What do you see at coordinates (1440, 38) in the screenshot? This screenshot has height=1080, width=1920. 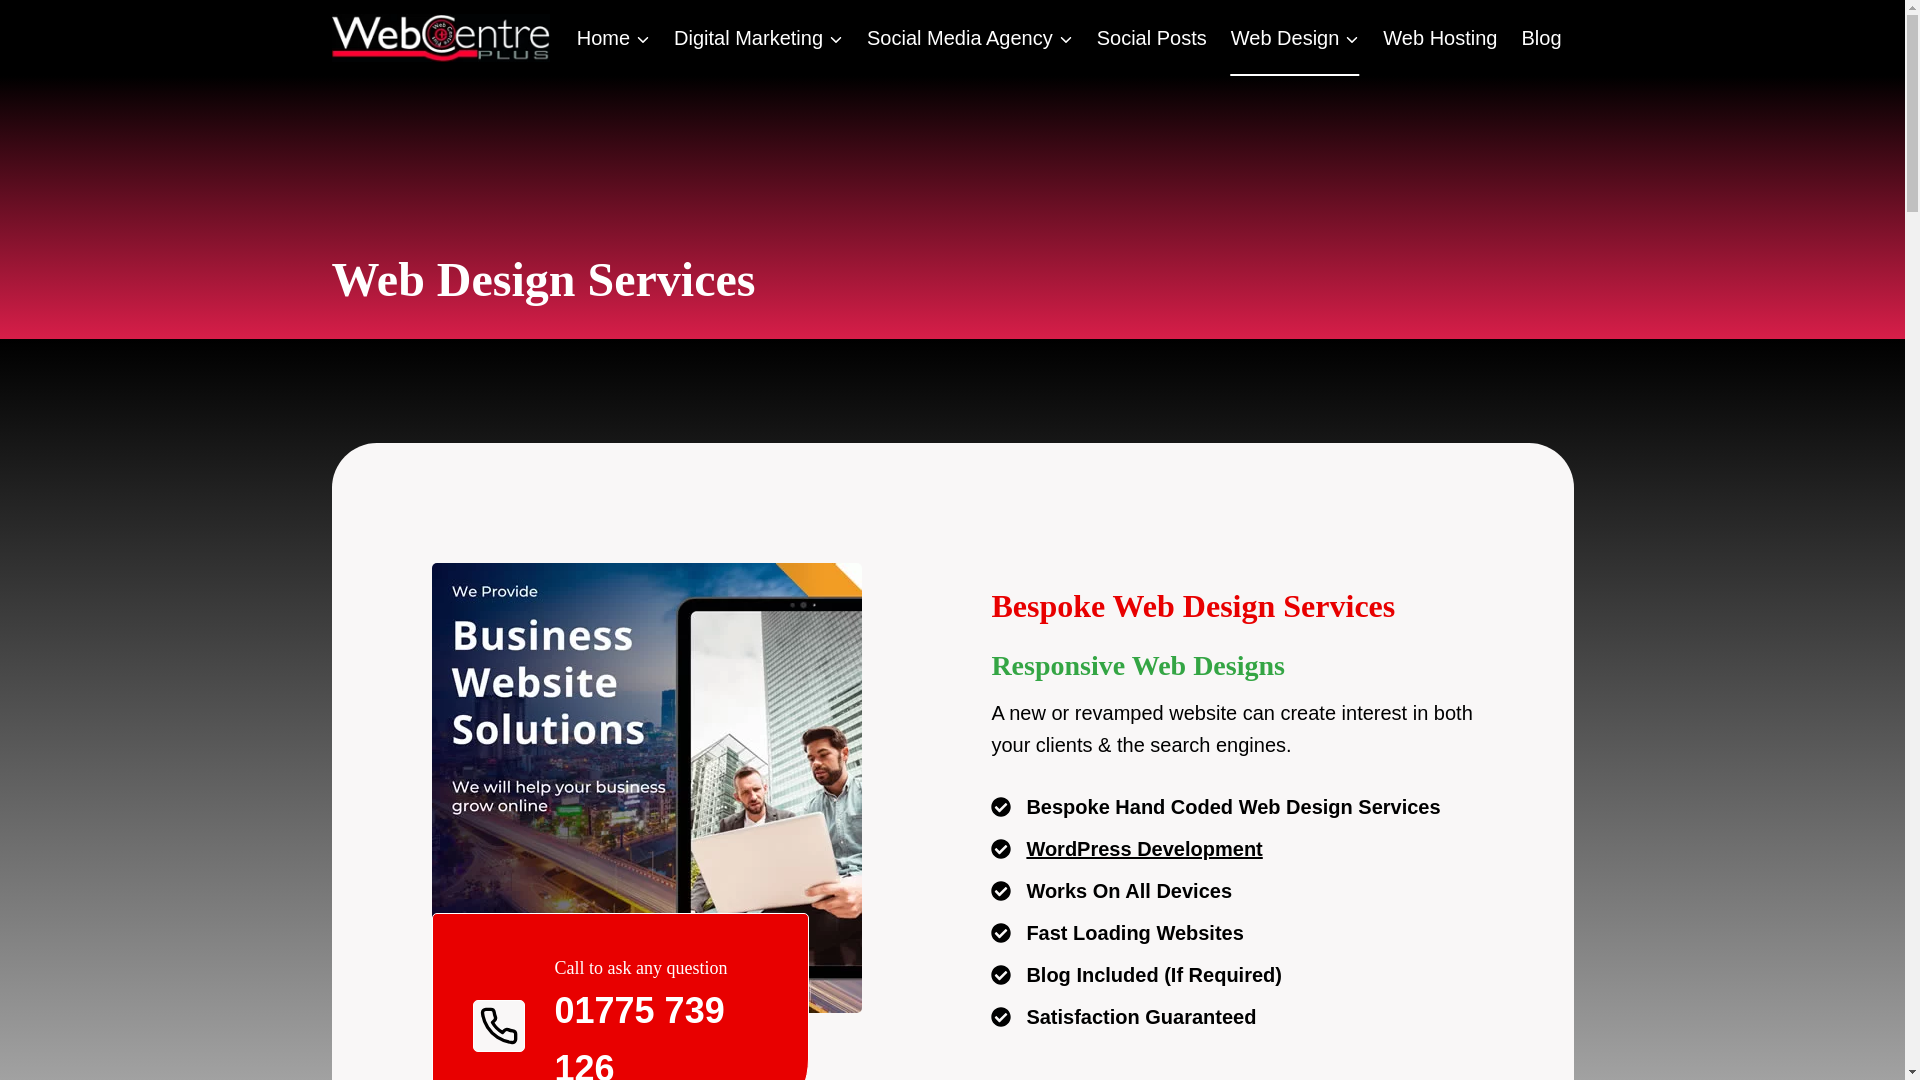 I see `Web Hosting` at bounding box center [1440, 38].